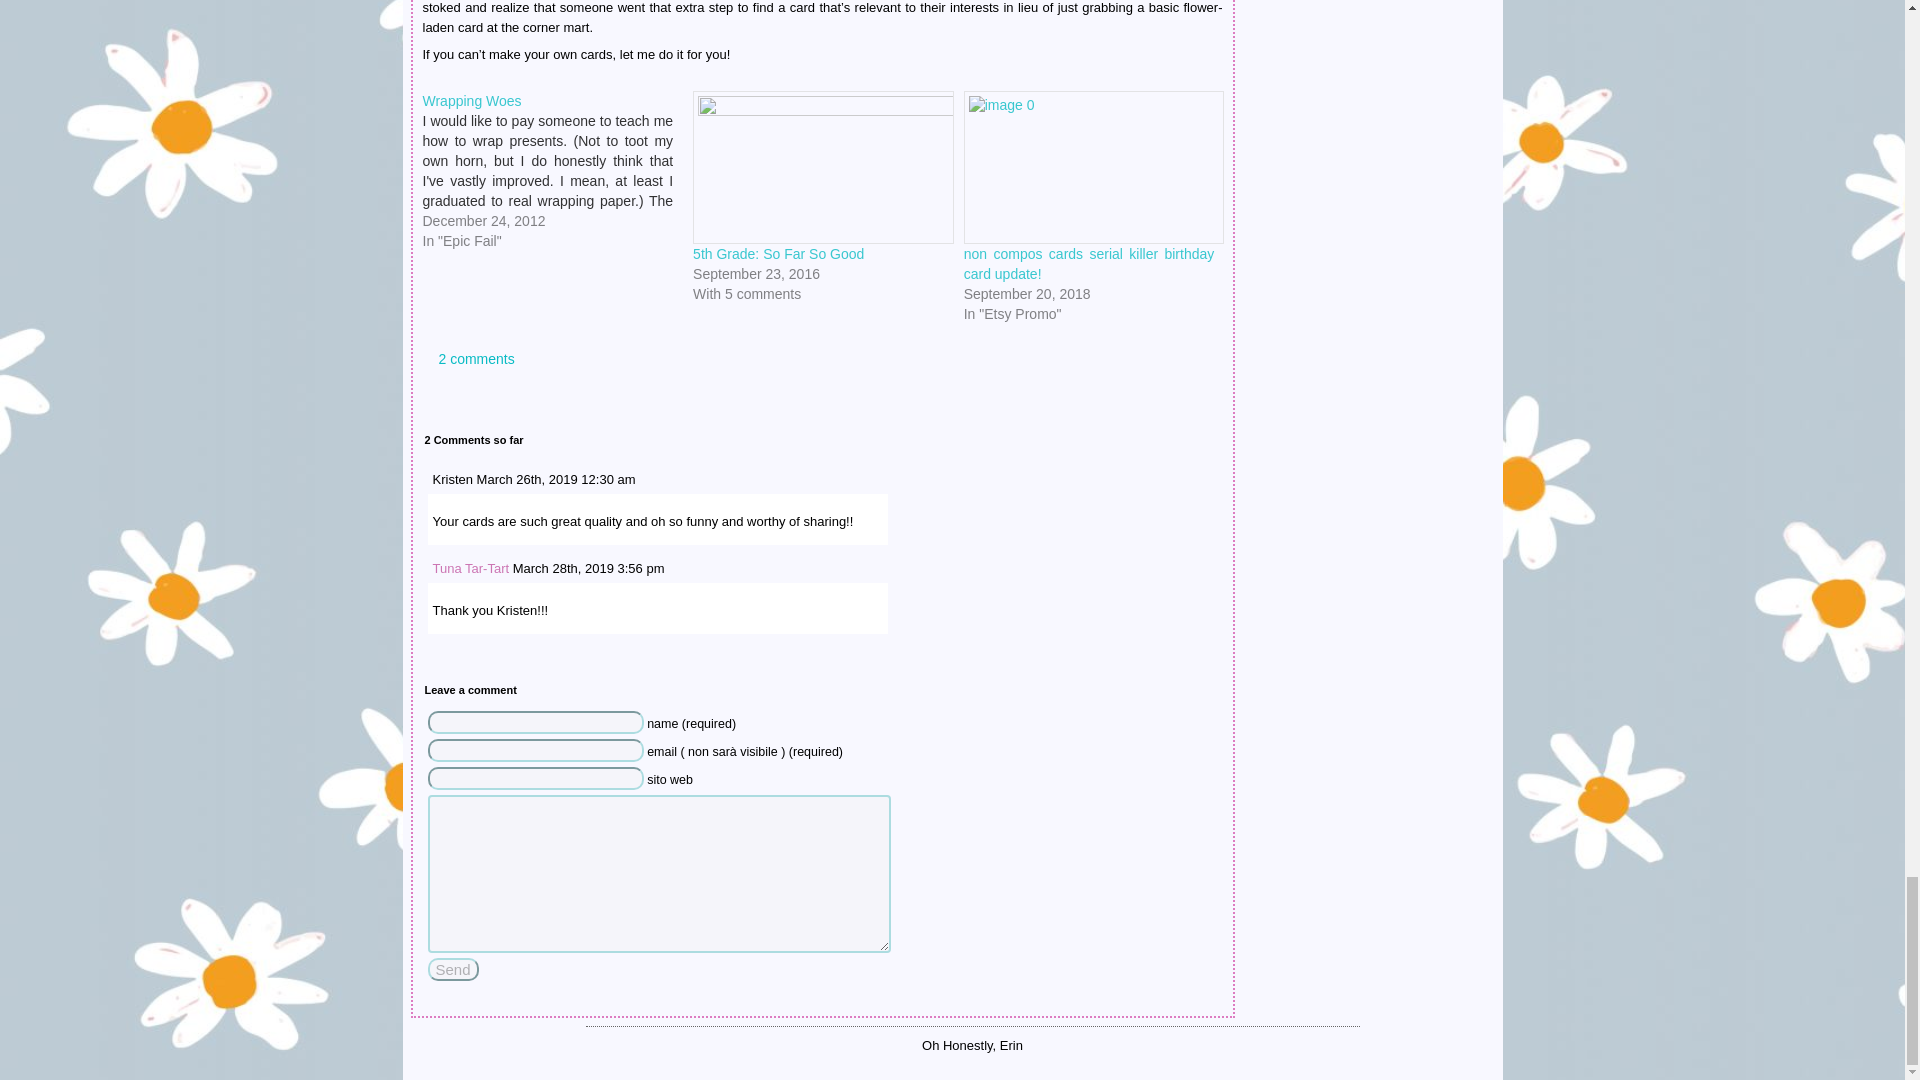 The height and width of the screenshot is (1080, 1920). Describe the element at coordinates (471, 100) in the screenshot. I see `Wrapping Woes` at that location.